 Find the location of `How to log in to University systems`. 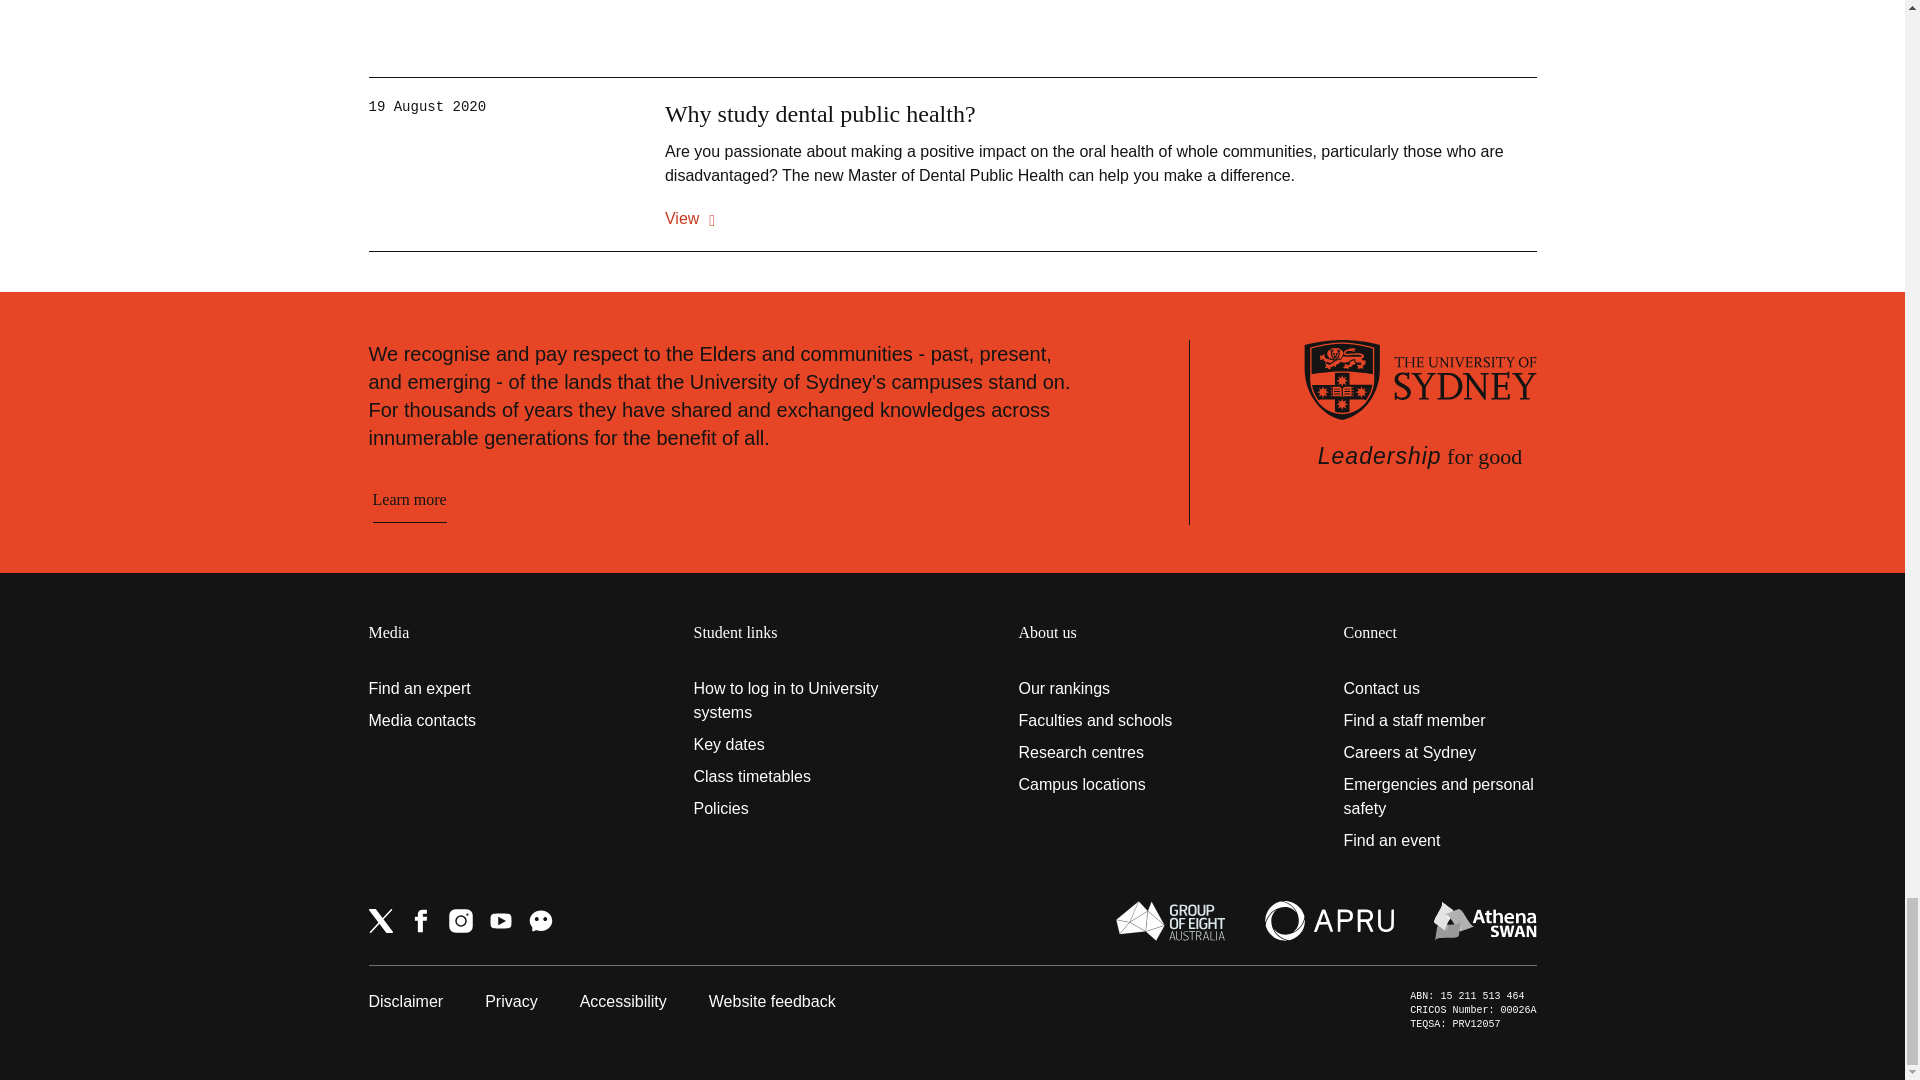

How to log in to University systems is located at coordinates (790, 700).